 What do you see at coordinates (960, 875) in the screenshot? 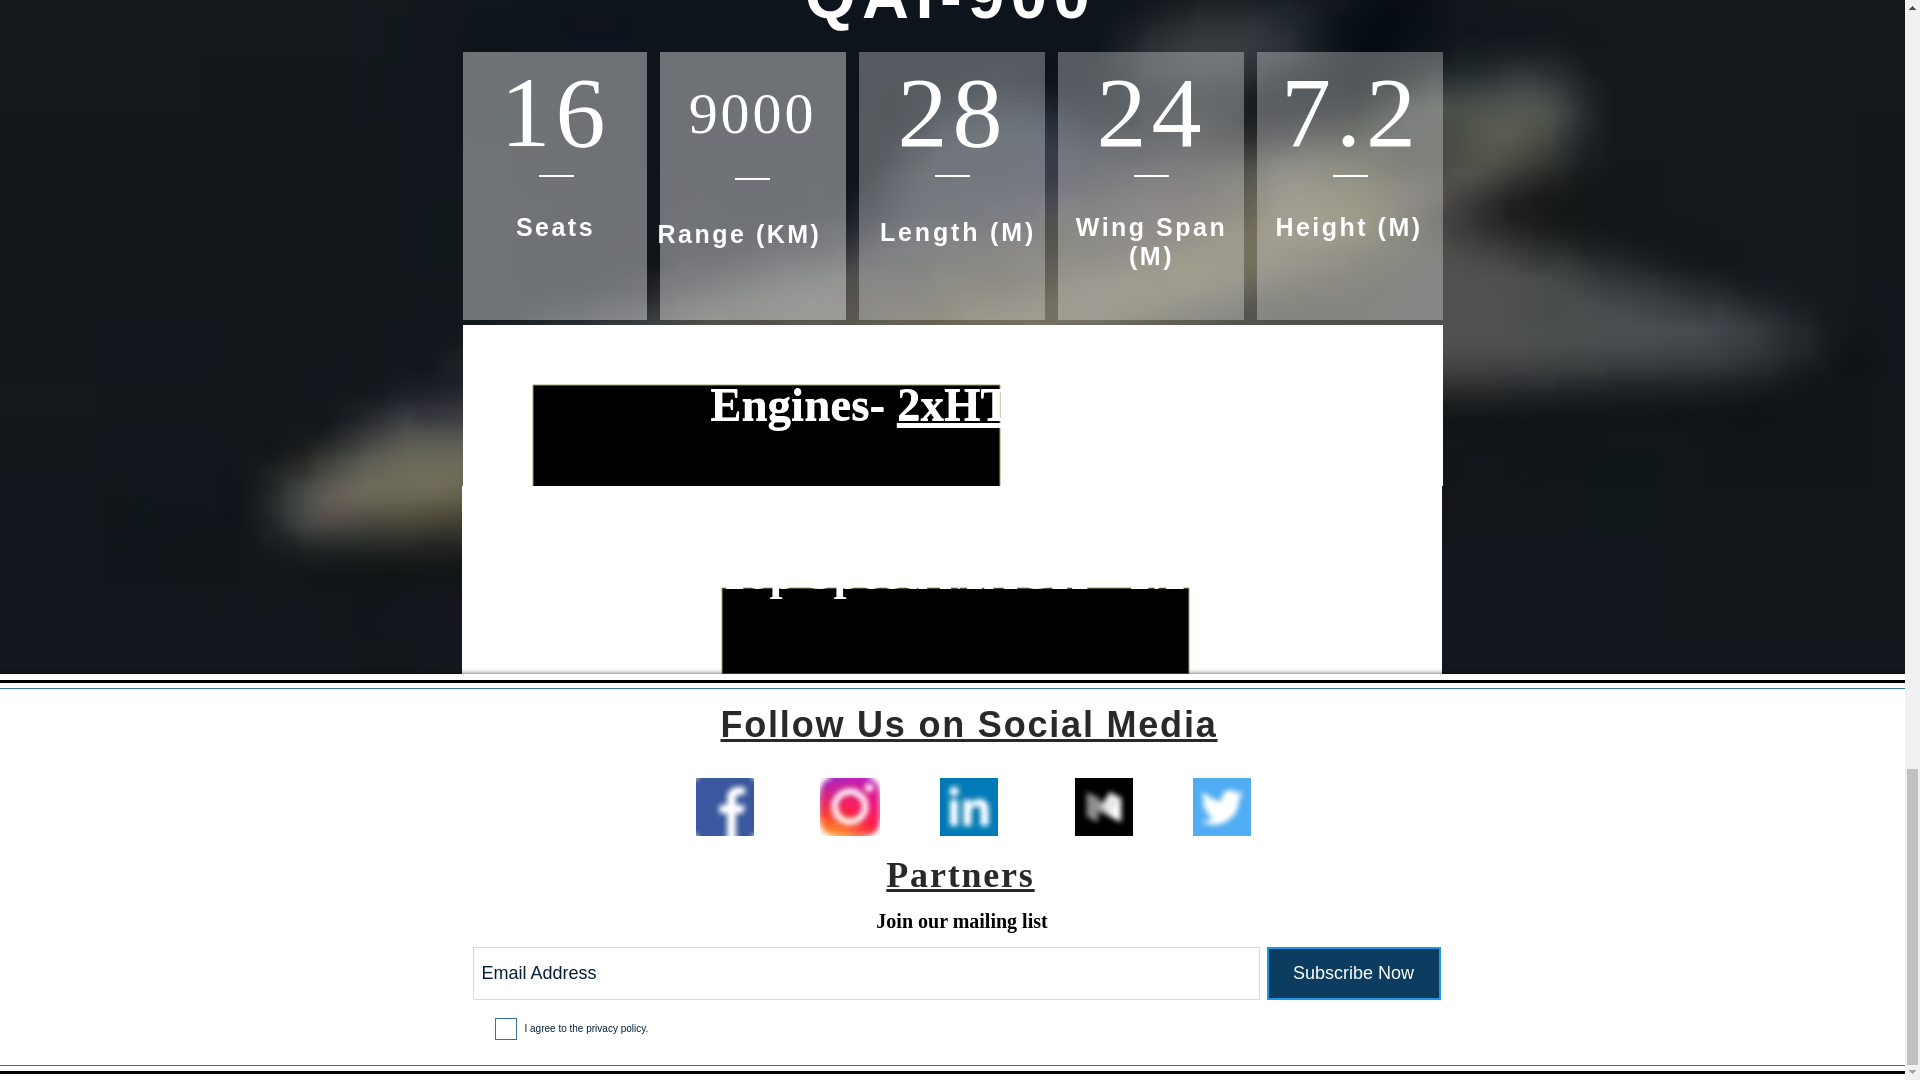
I see `Partners` at bounding box center [960, 875].